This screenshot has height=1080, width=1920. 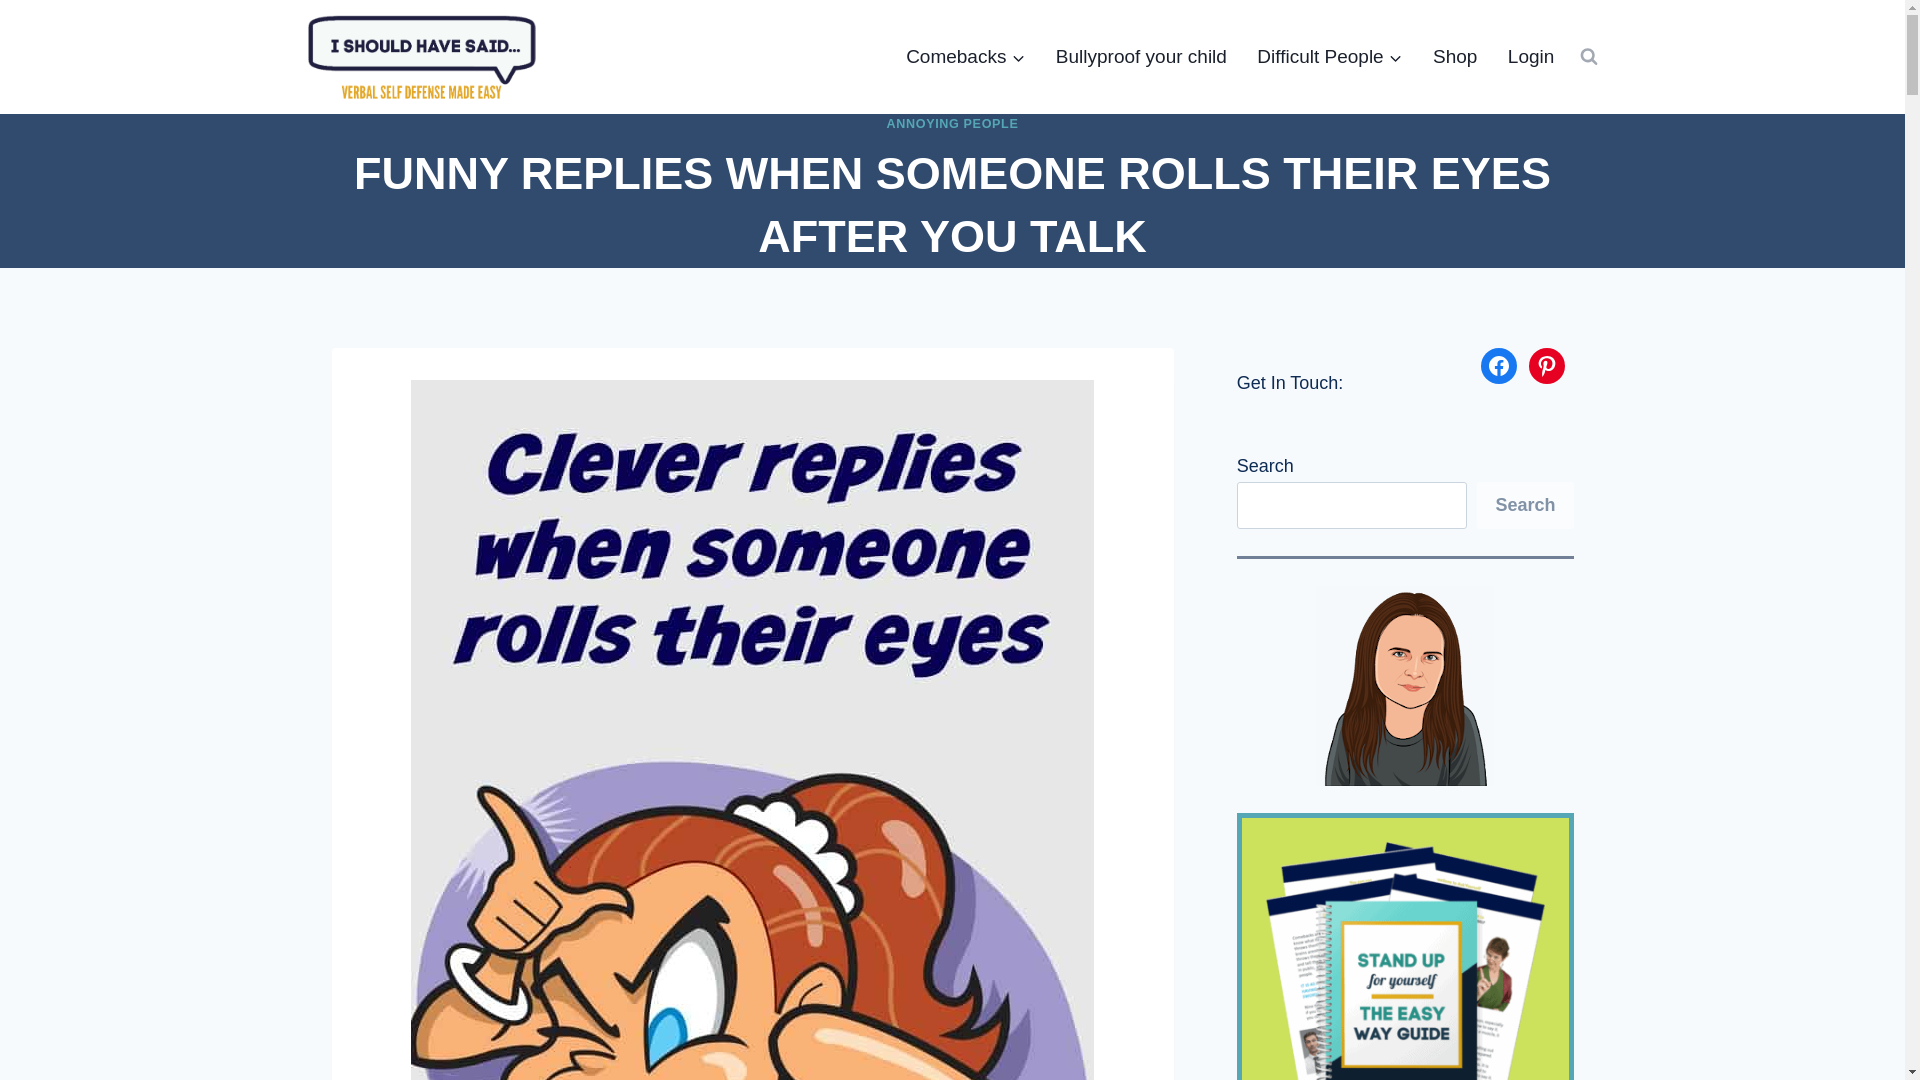 I want to click on ANNOYING PEOPLE, so click(x=953, y=123).